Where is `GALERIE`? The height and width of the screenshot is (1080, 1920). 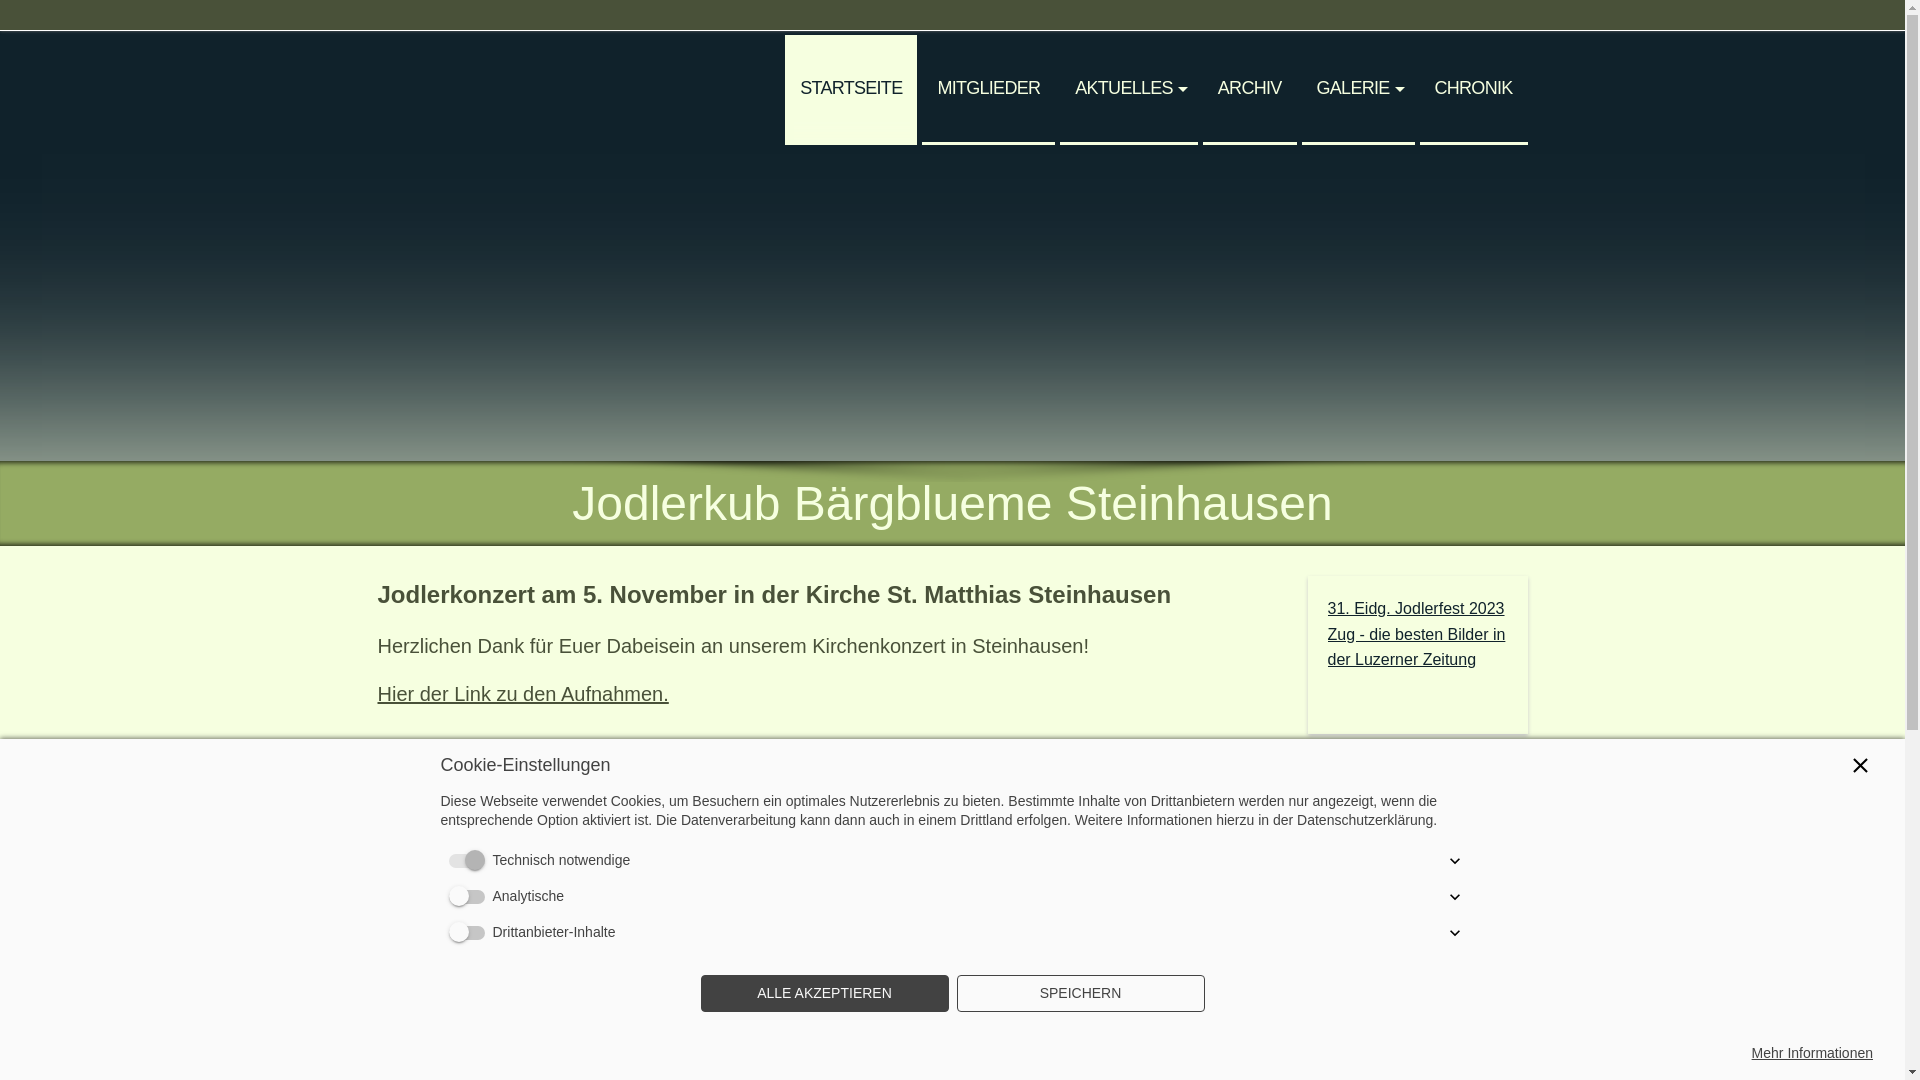 GALERIE is located at coordinates (1358, 90).